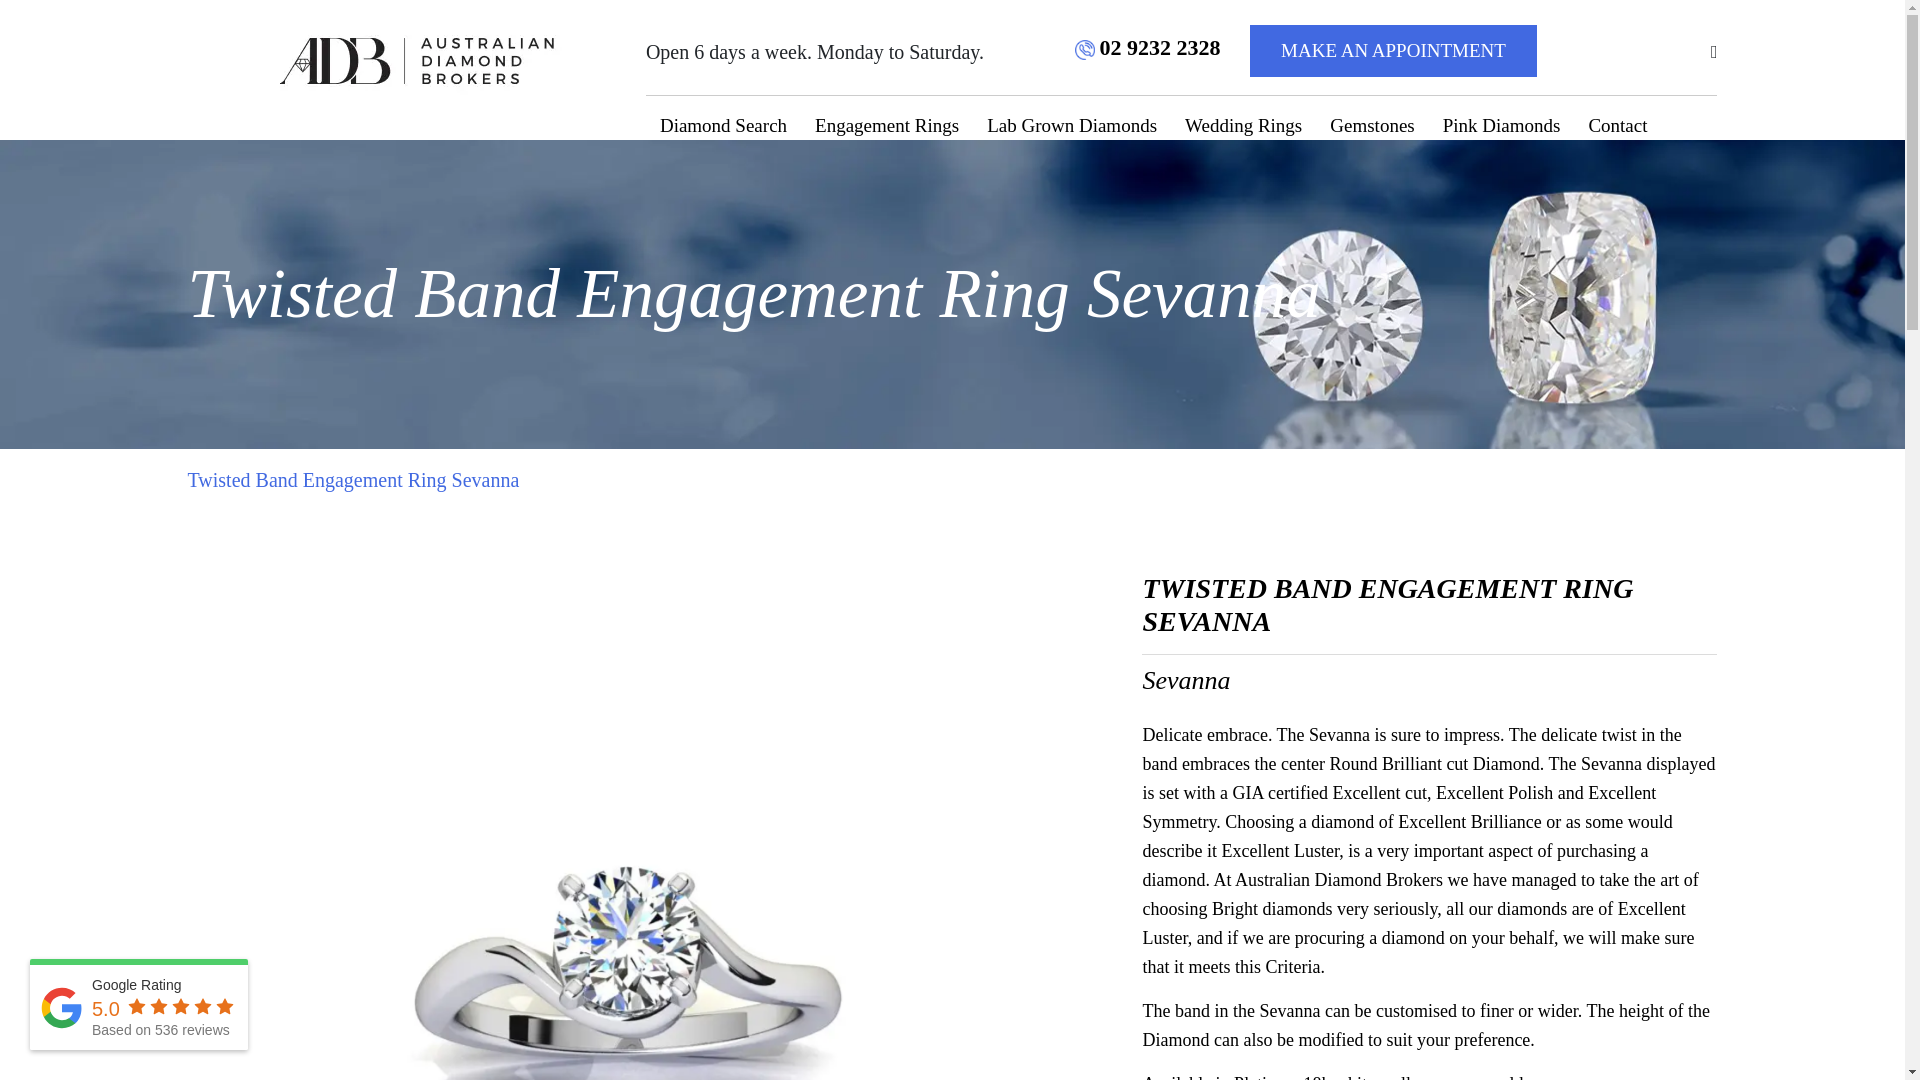 Image resolution: width=1920 pixels, height=1080 pixels. I want to click on Engagement Rings, so click(886, 126).